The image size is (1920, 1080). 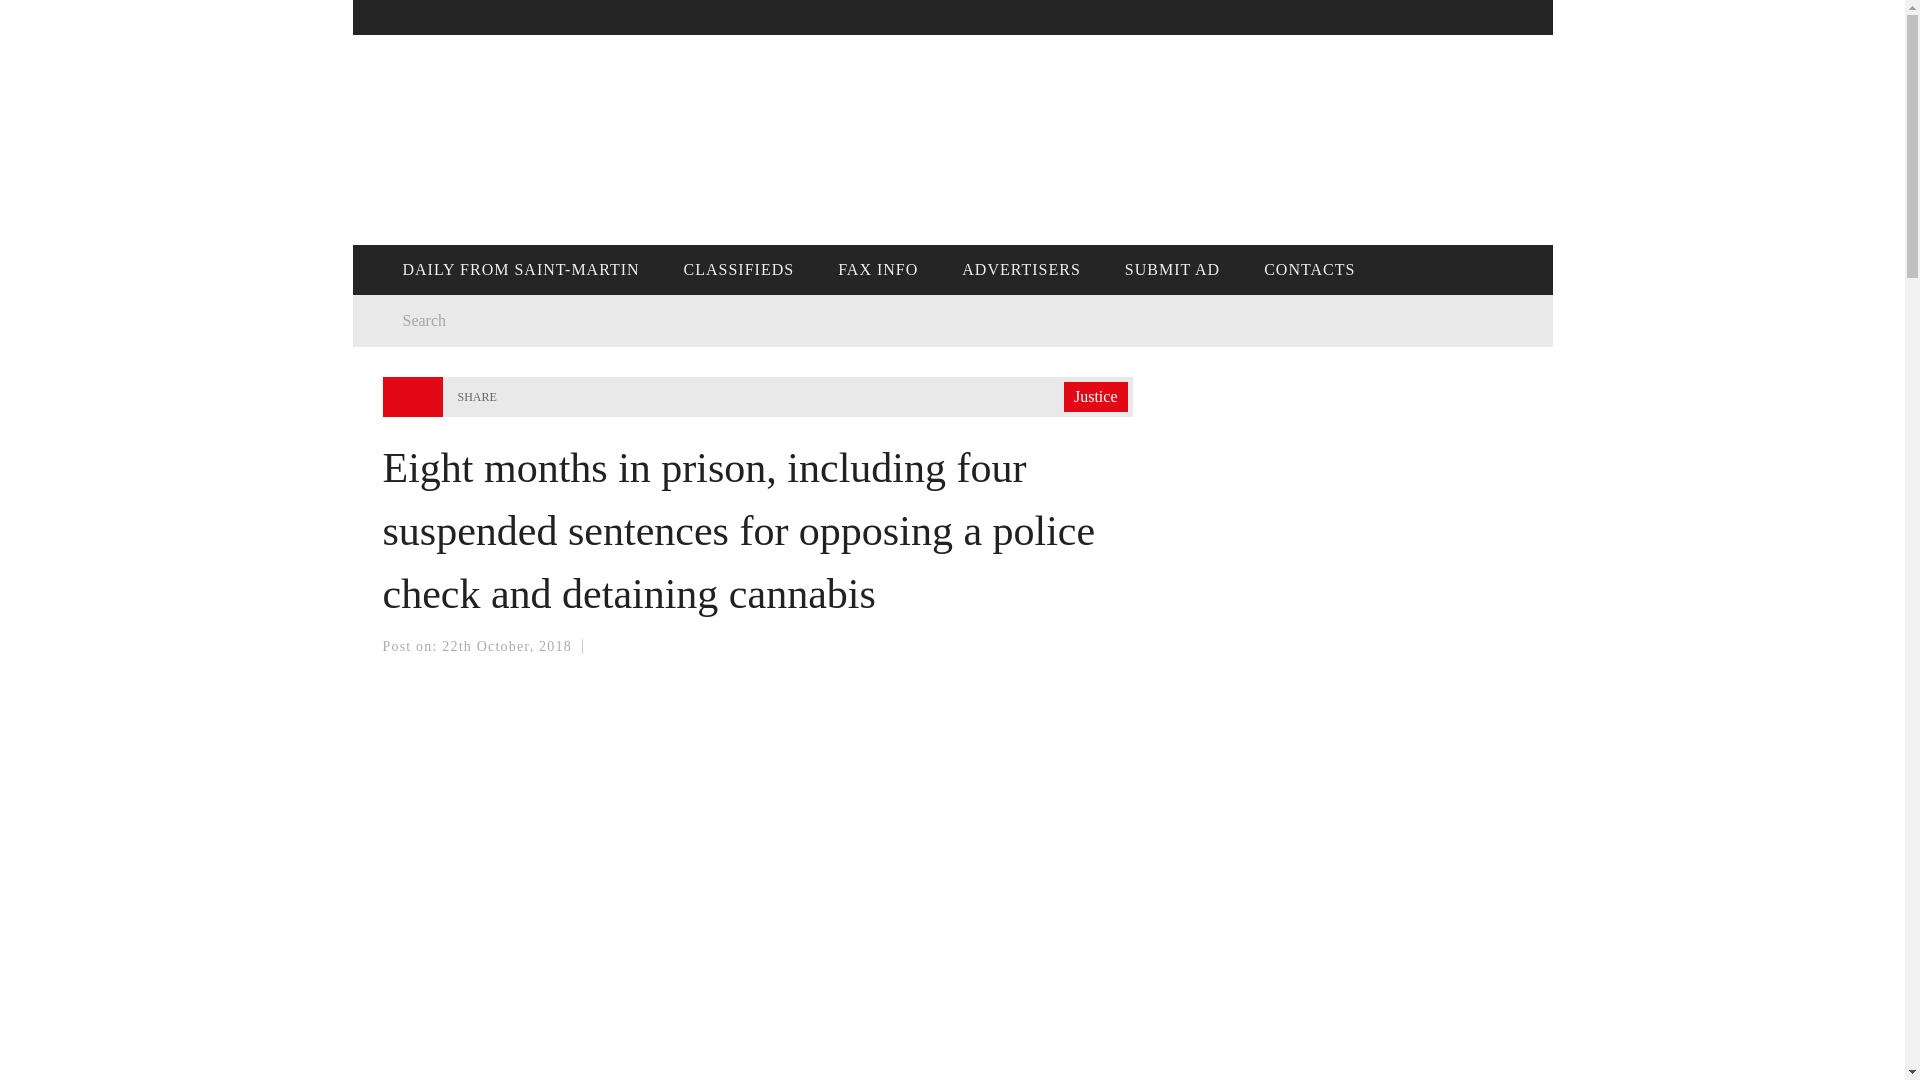 I want to click on DAILY FROM SAINT-MARTIN, so click(x=520, y=270).